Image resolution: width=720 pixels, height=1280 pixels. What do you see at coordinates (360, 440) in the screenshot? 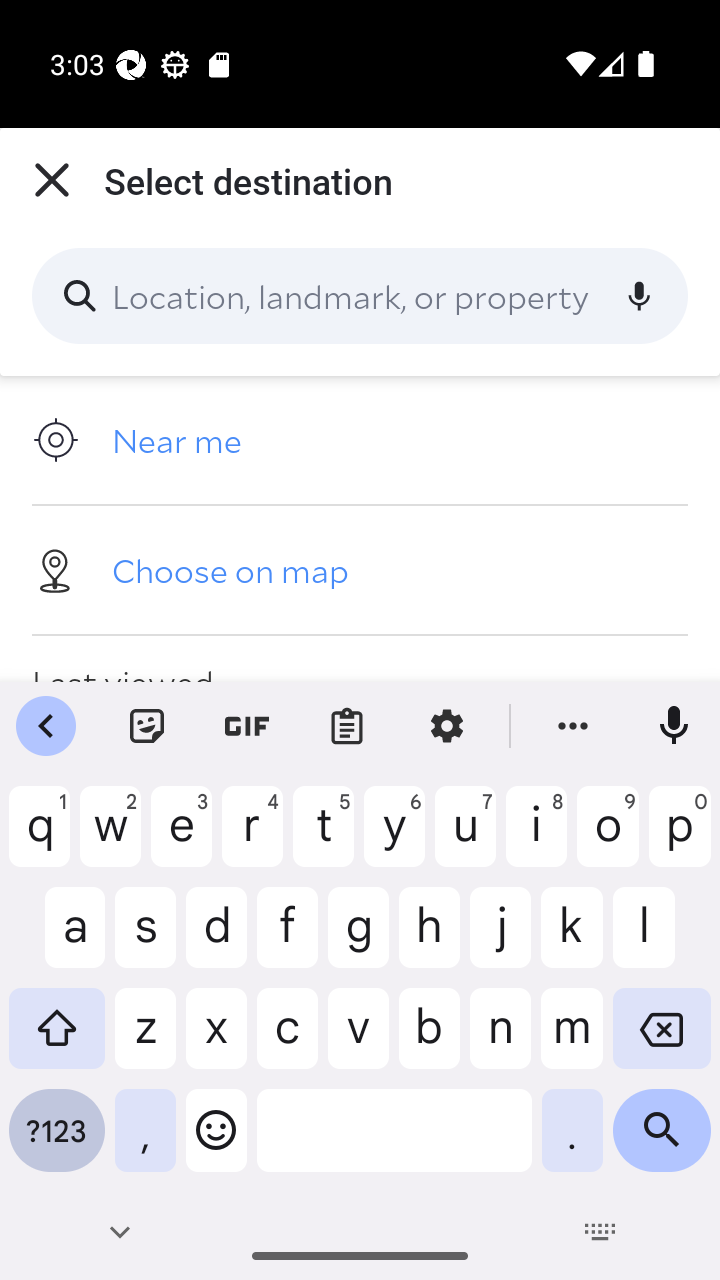
I see `Near me` at bounding box center [360, 440].